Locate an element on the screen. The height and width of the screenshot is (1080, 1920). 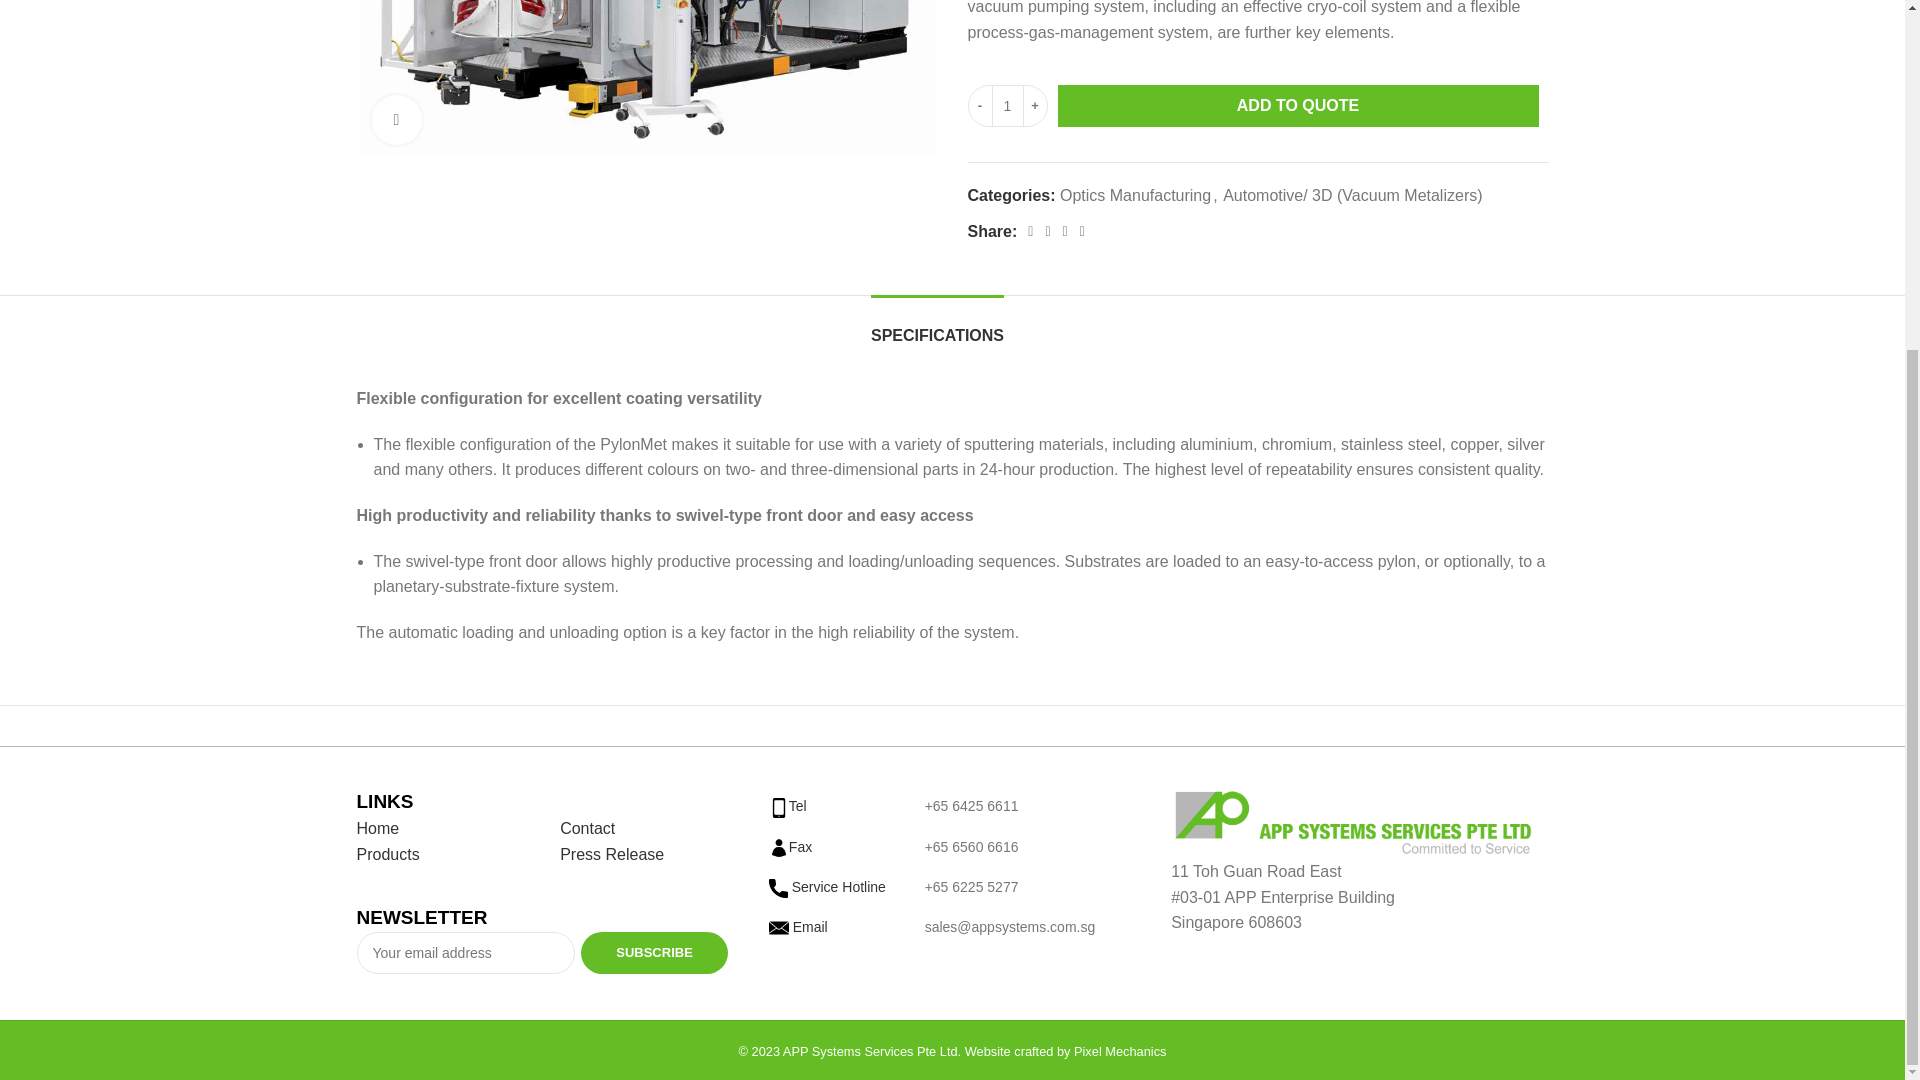
Buhler PylonMet is located at coordinates (646, 78).